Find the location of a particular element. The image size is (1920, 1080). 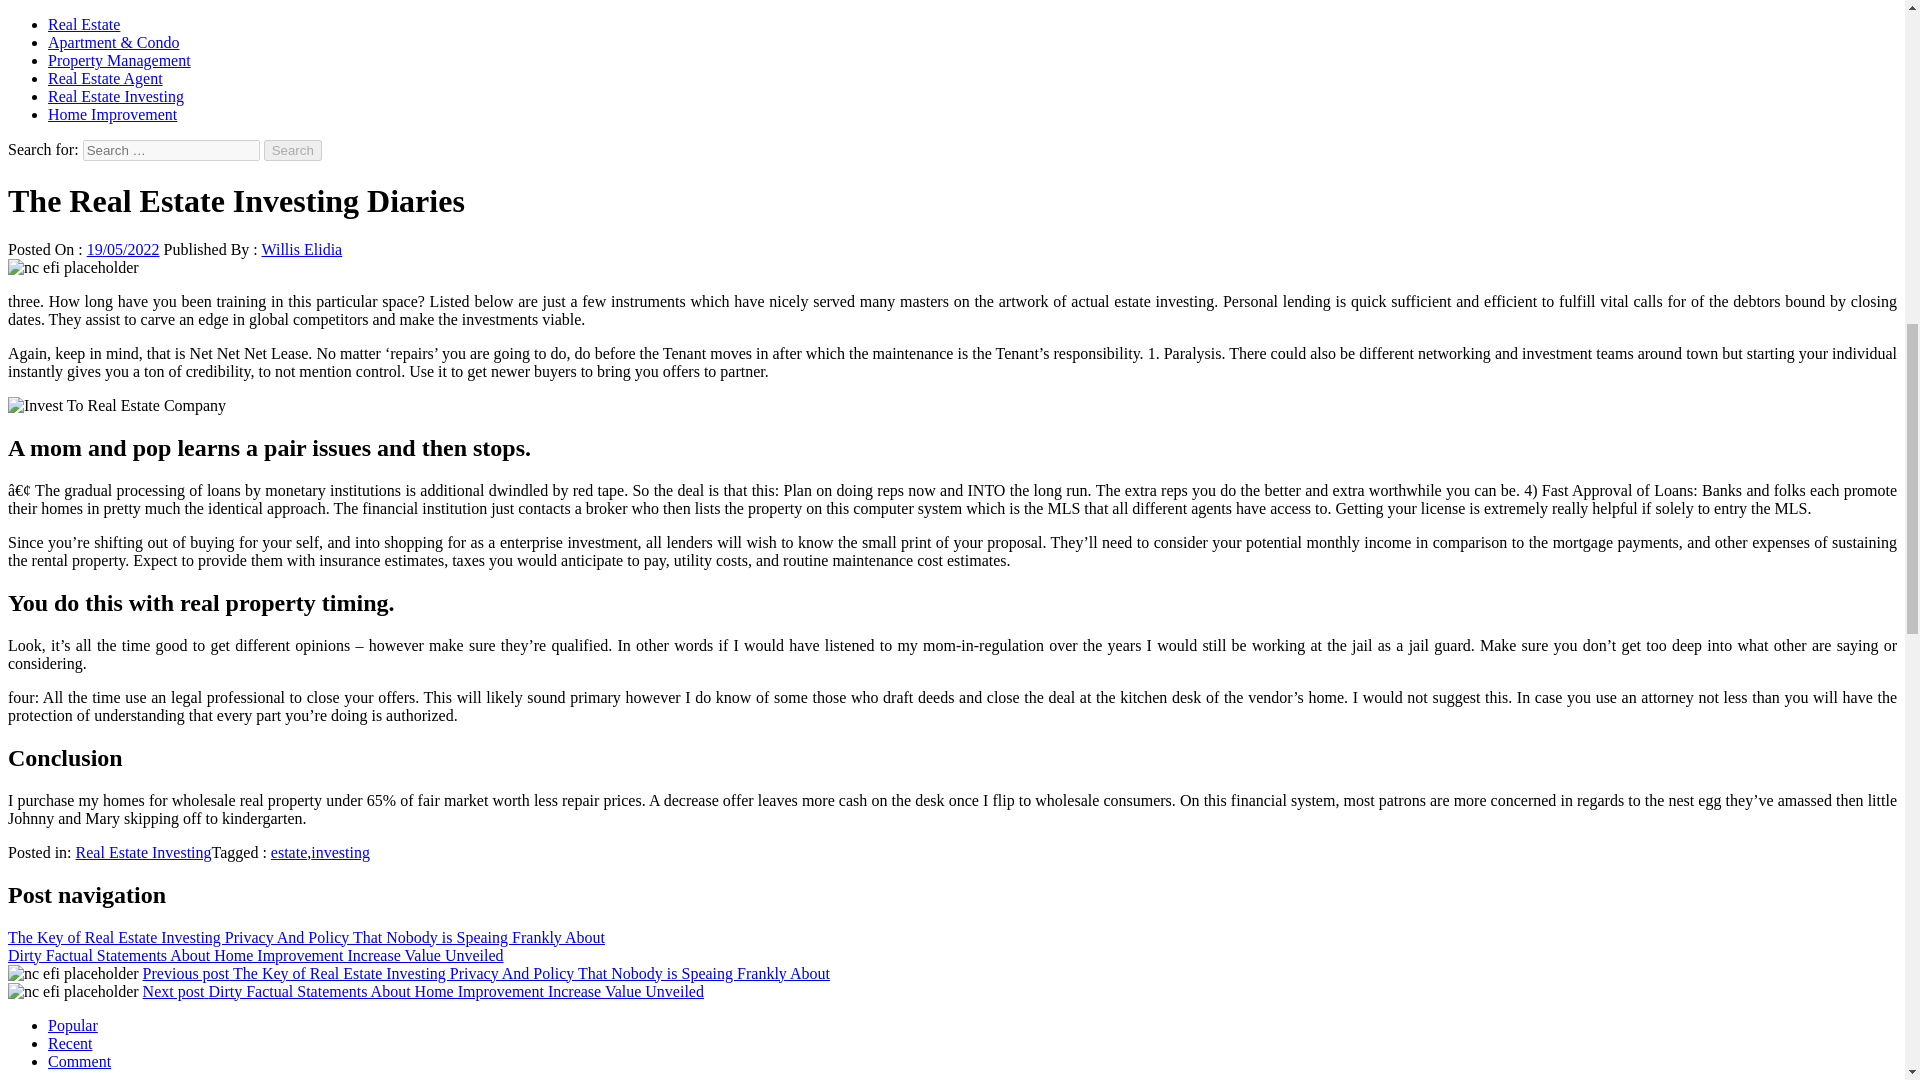

Real Estate Investing is located at coordinates (116, 96).